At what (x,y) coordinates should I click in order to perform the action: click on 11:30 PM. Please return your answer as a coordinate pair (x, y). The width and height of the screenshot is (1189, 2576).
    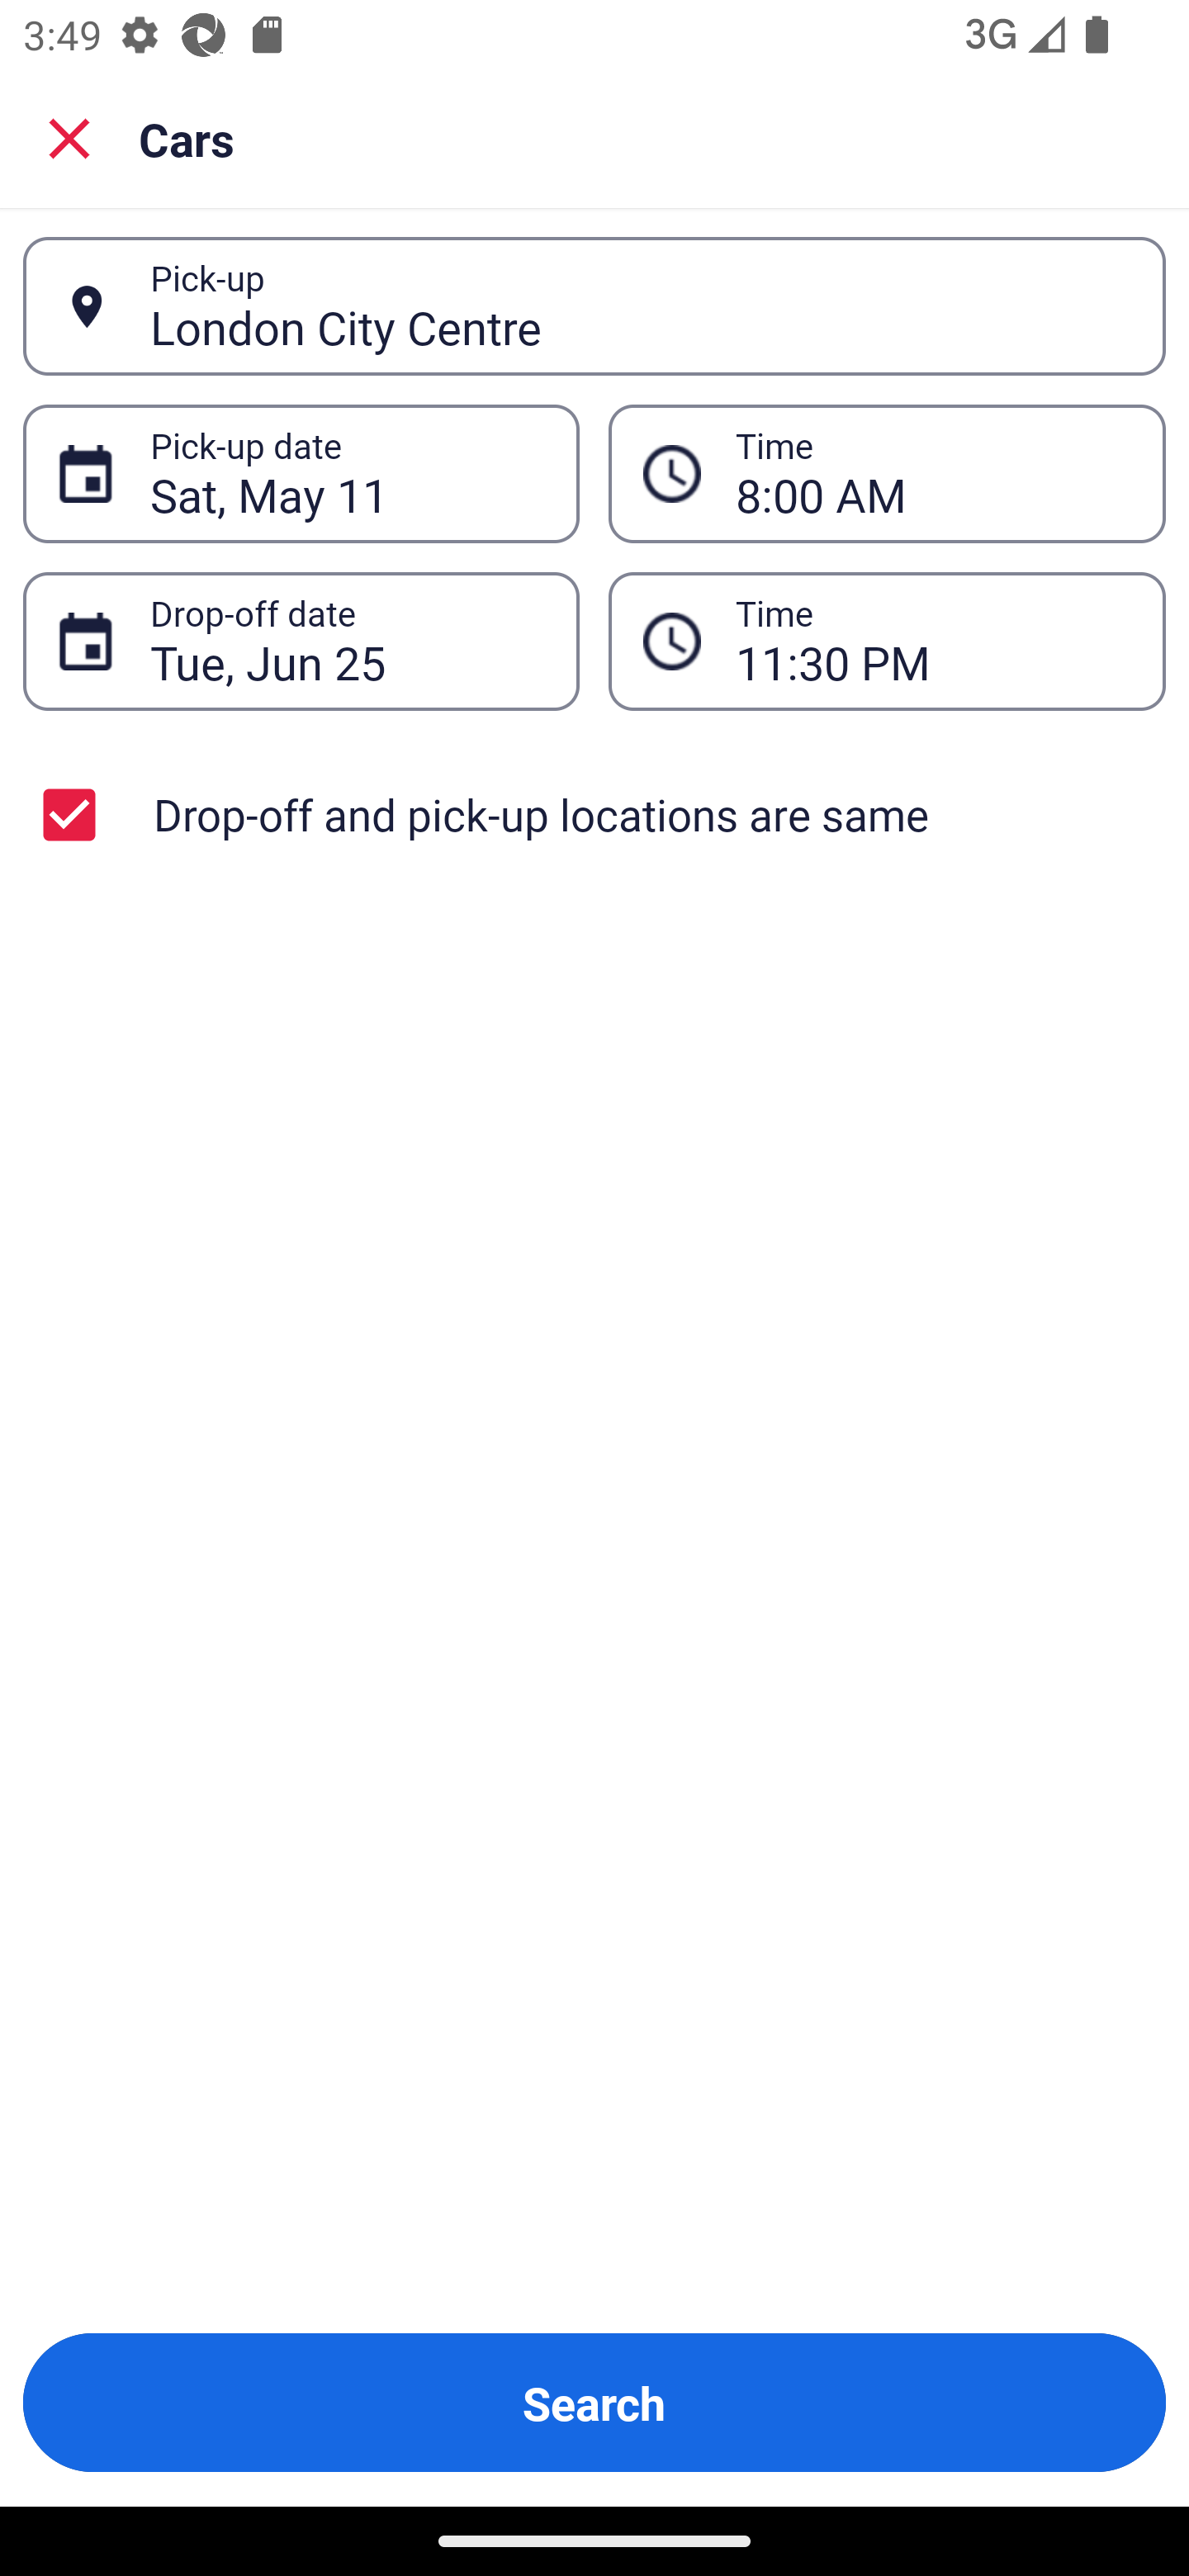
    Looking at the image, I should click on (933, 641).